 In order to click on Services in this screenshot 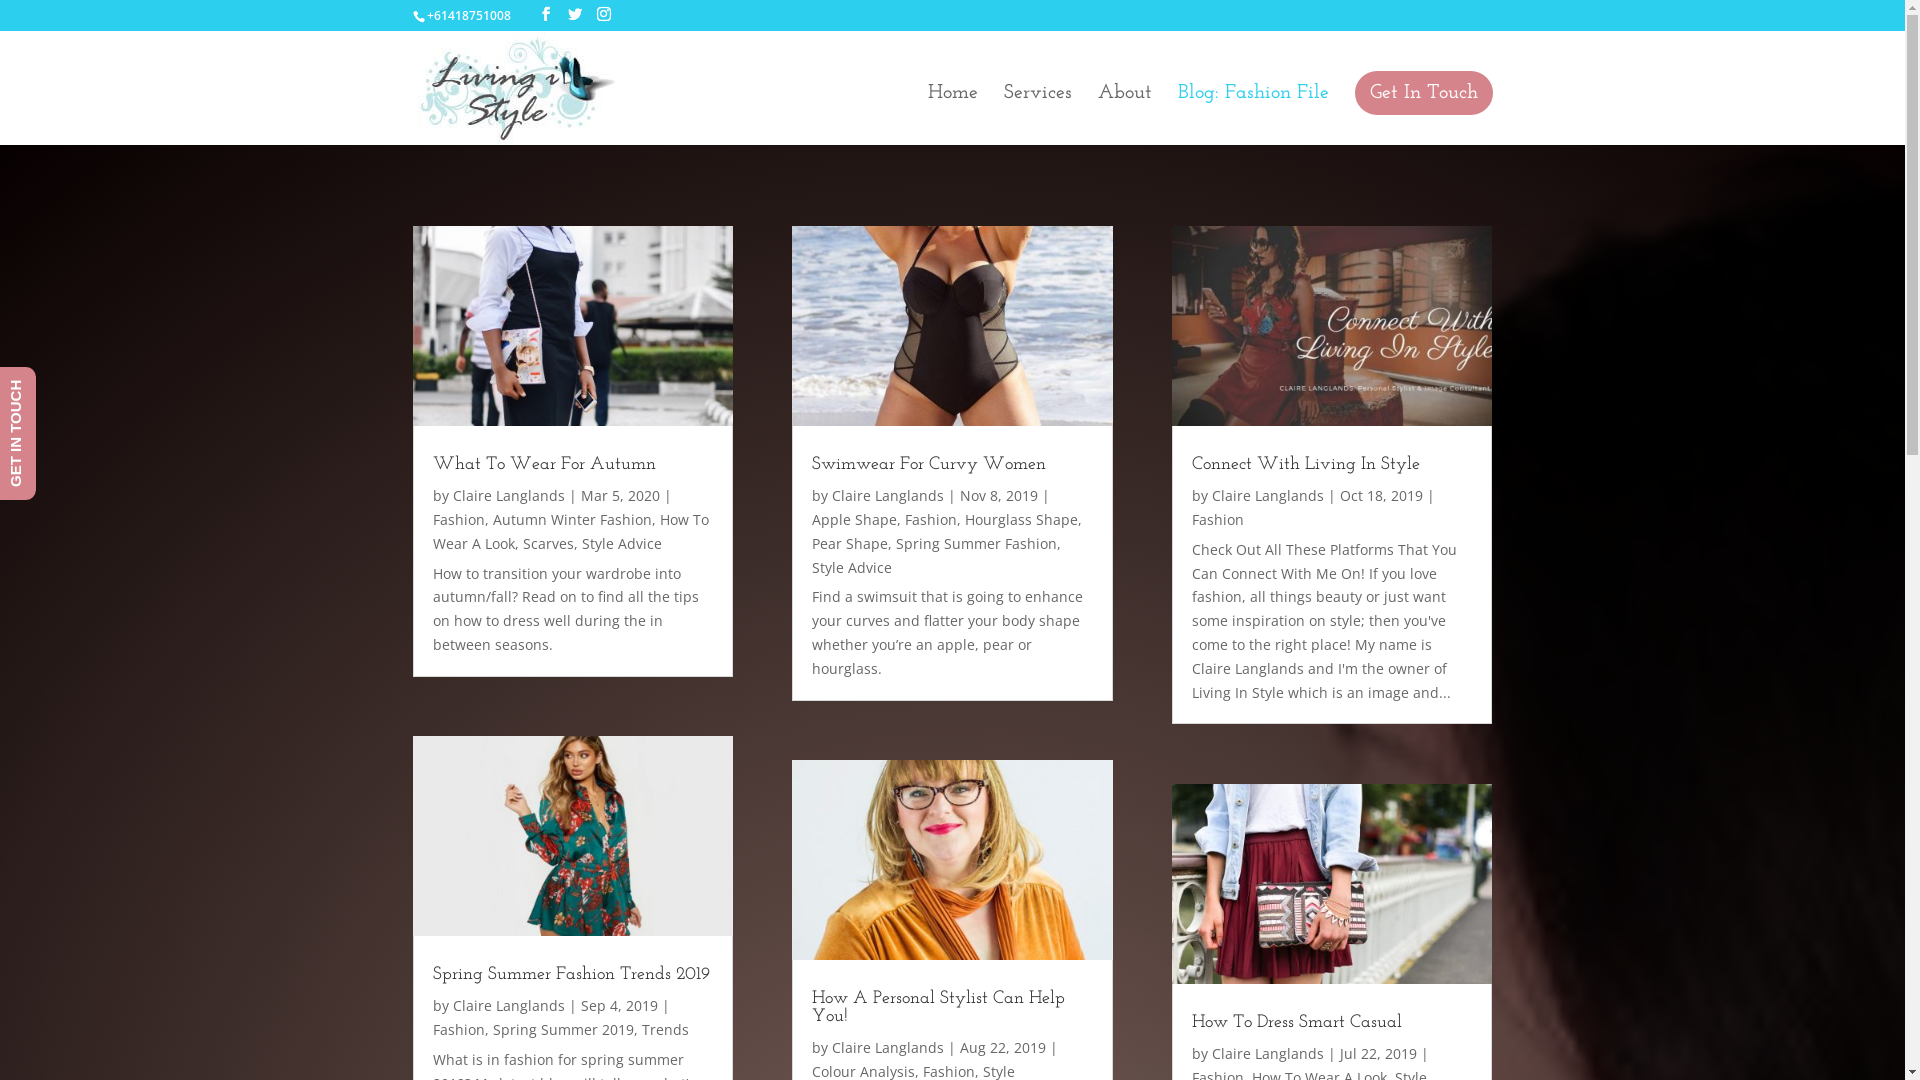, I will do `click(1038, 113)`.